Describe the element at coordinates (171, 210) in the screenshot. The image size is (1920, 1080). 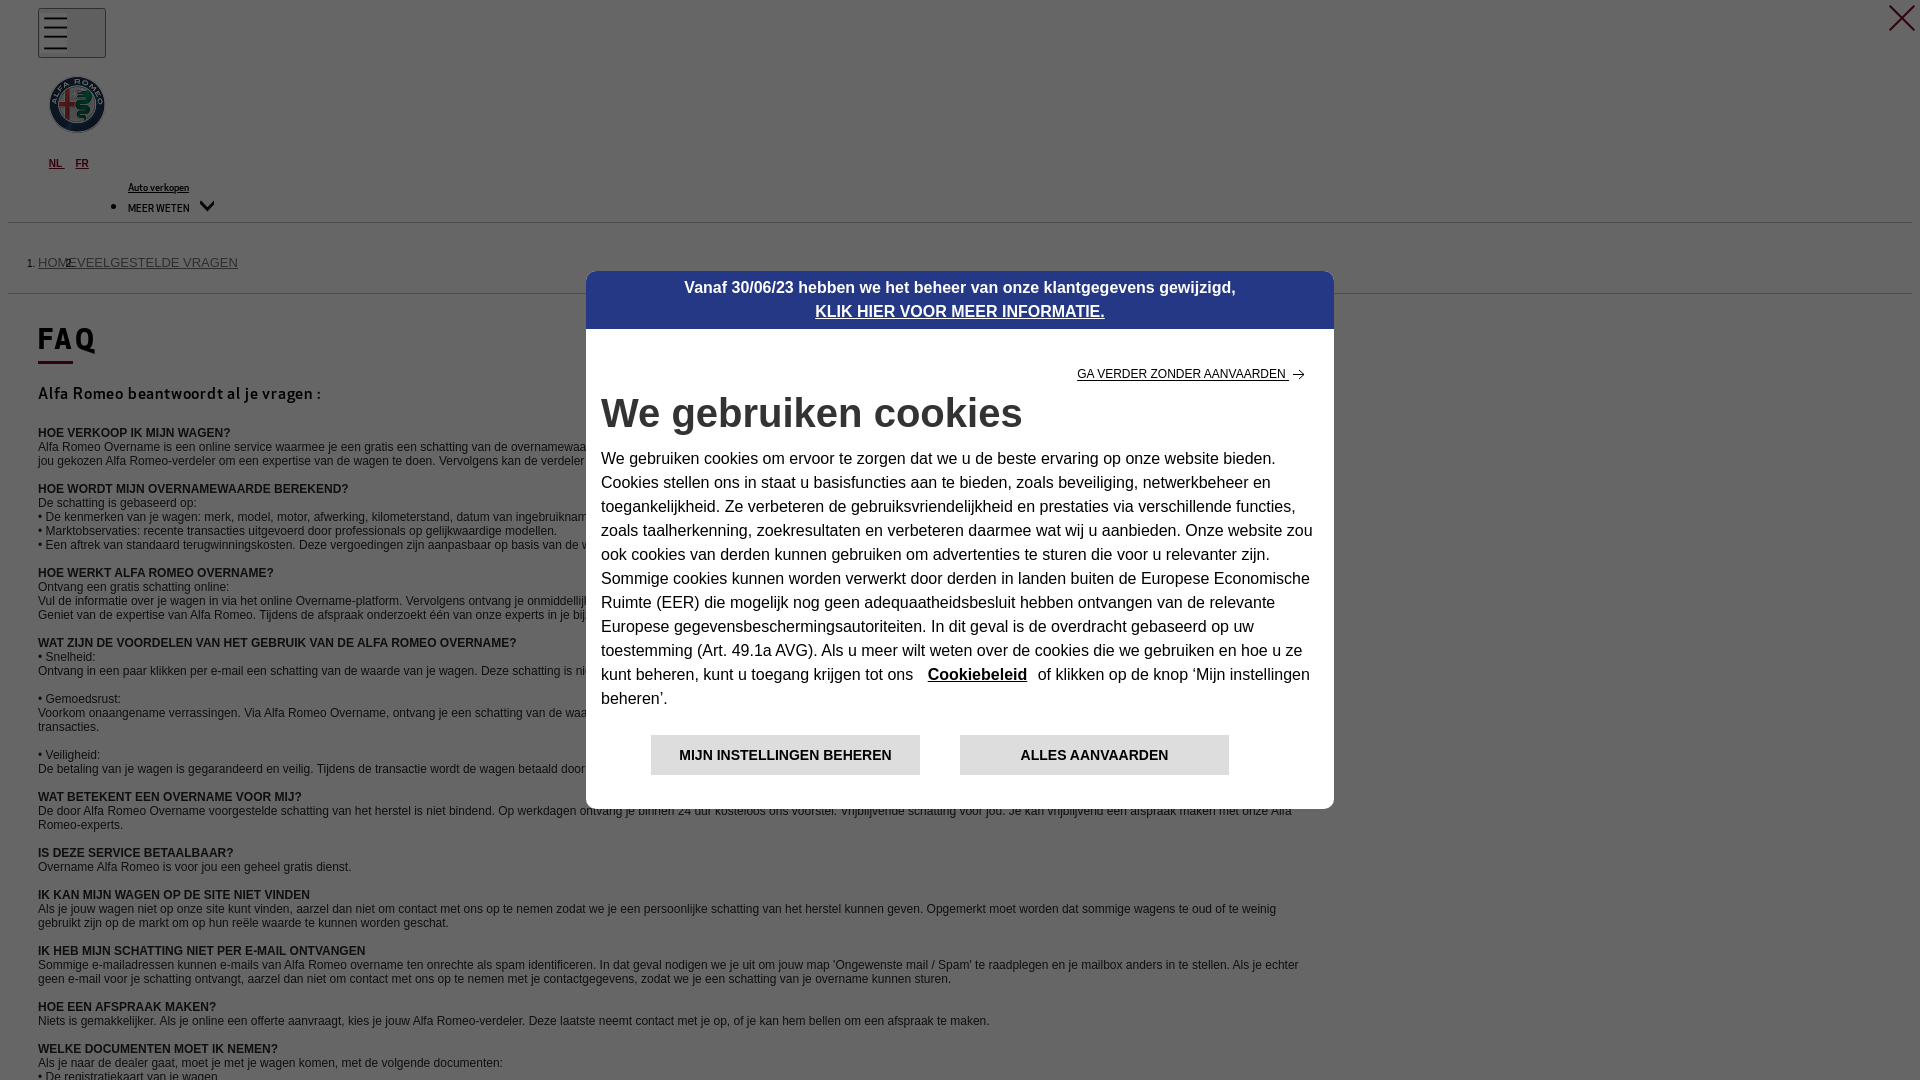
I see `MEER WETEN` at that location.